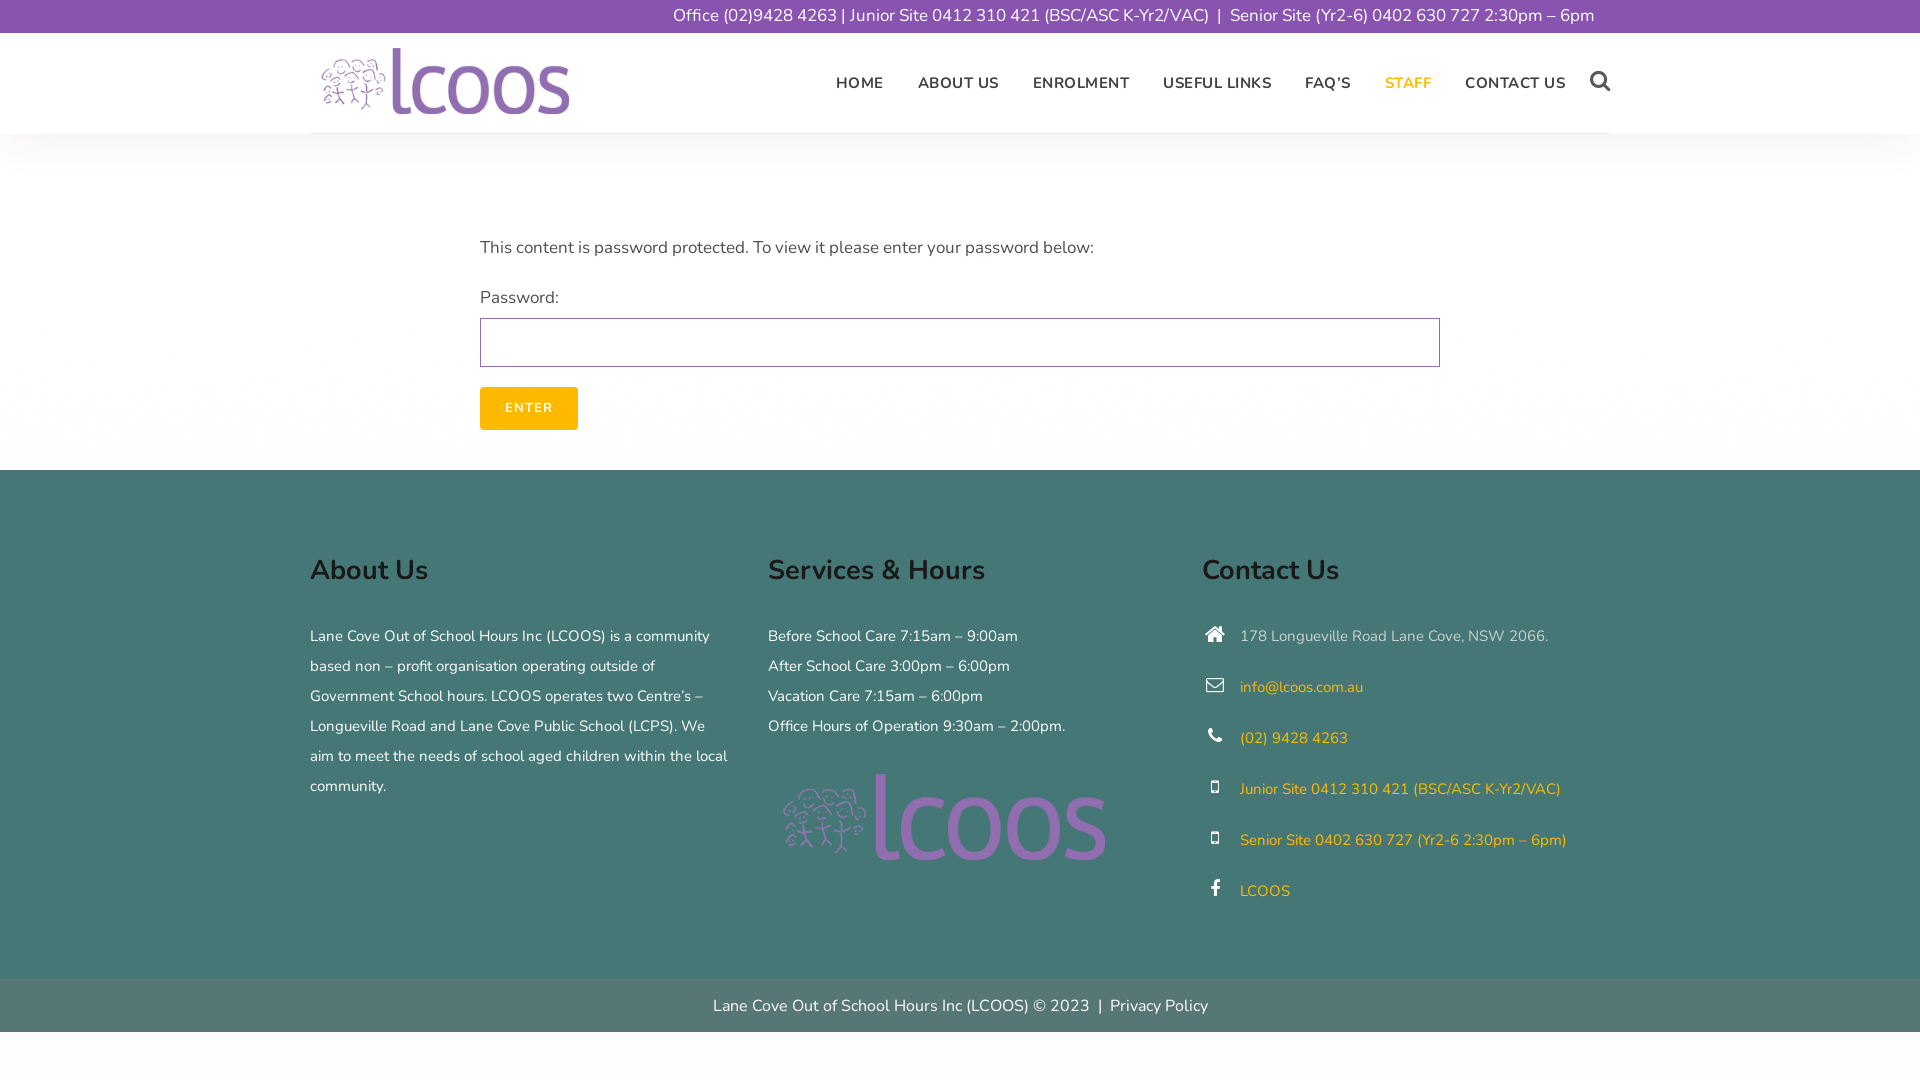 This screenshot has height=1080, width=1920. What do you see at coordinates (780, 16) in the screenshot?
I see `(02)9428 4263` at bounding box center [780, 16].